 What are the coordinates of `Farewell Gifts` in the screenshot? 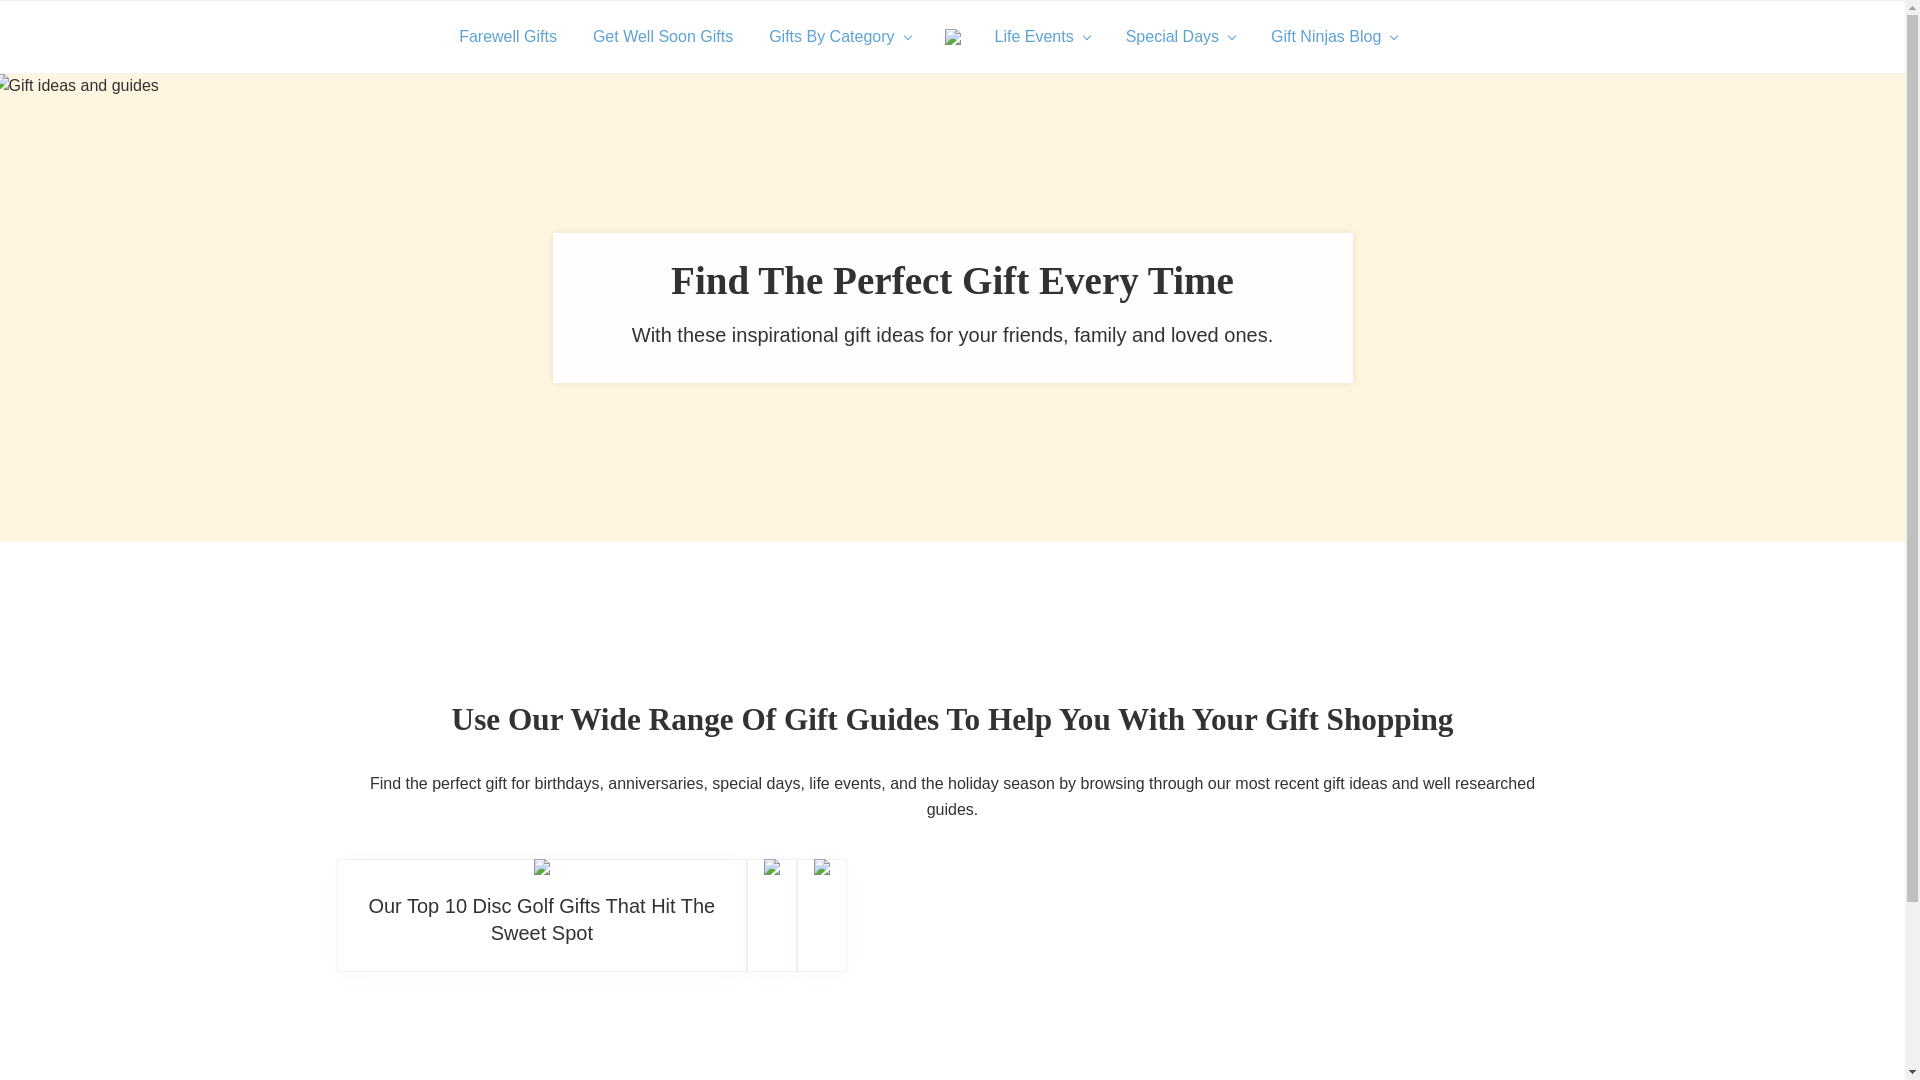 It's located at (508, 37).